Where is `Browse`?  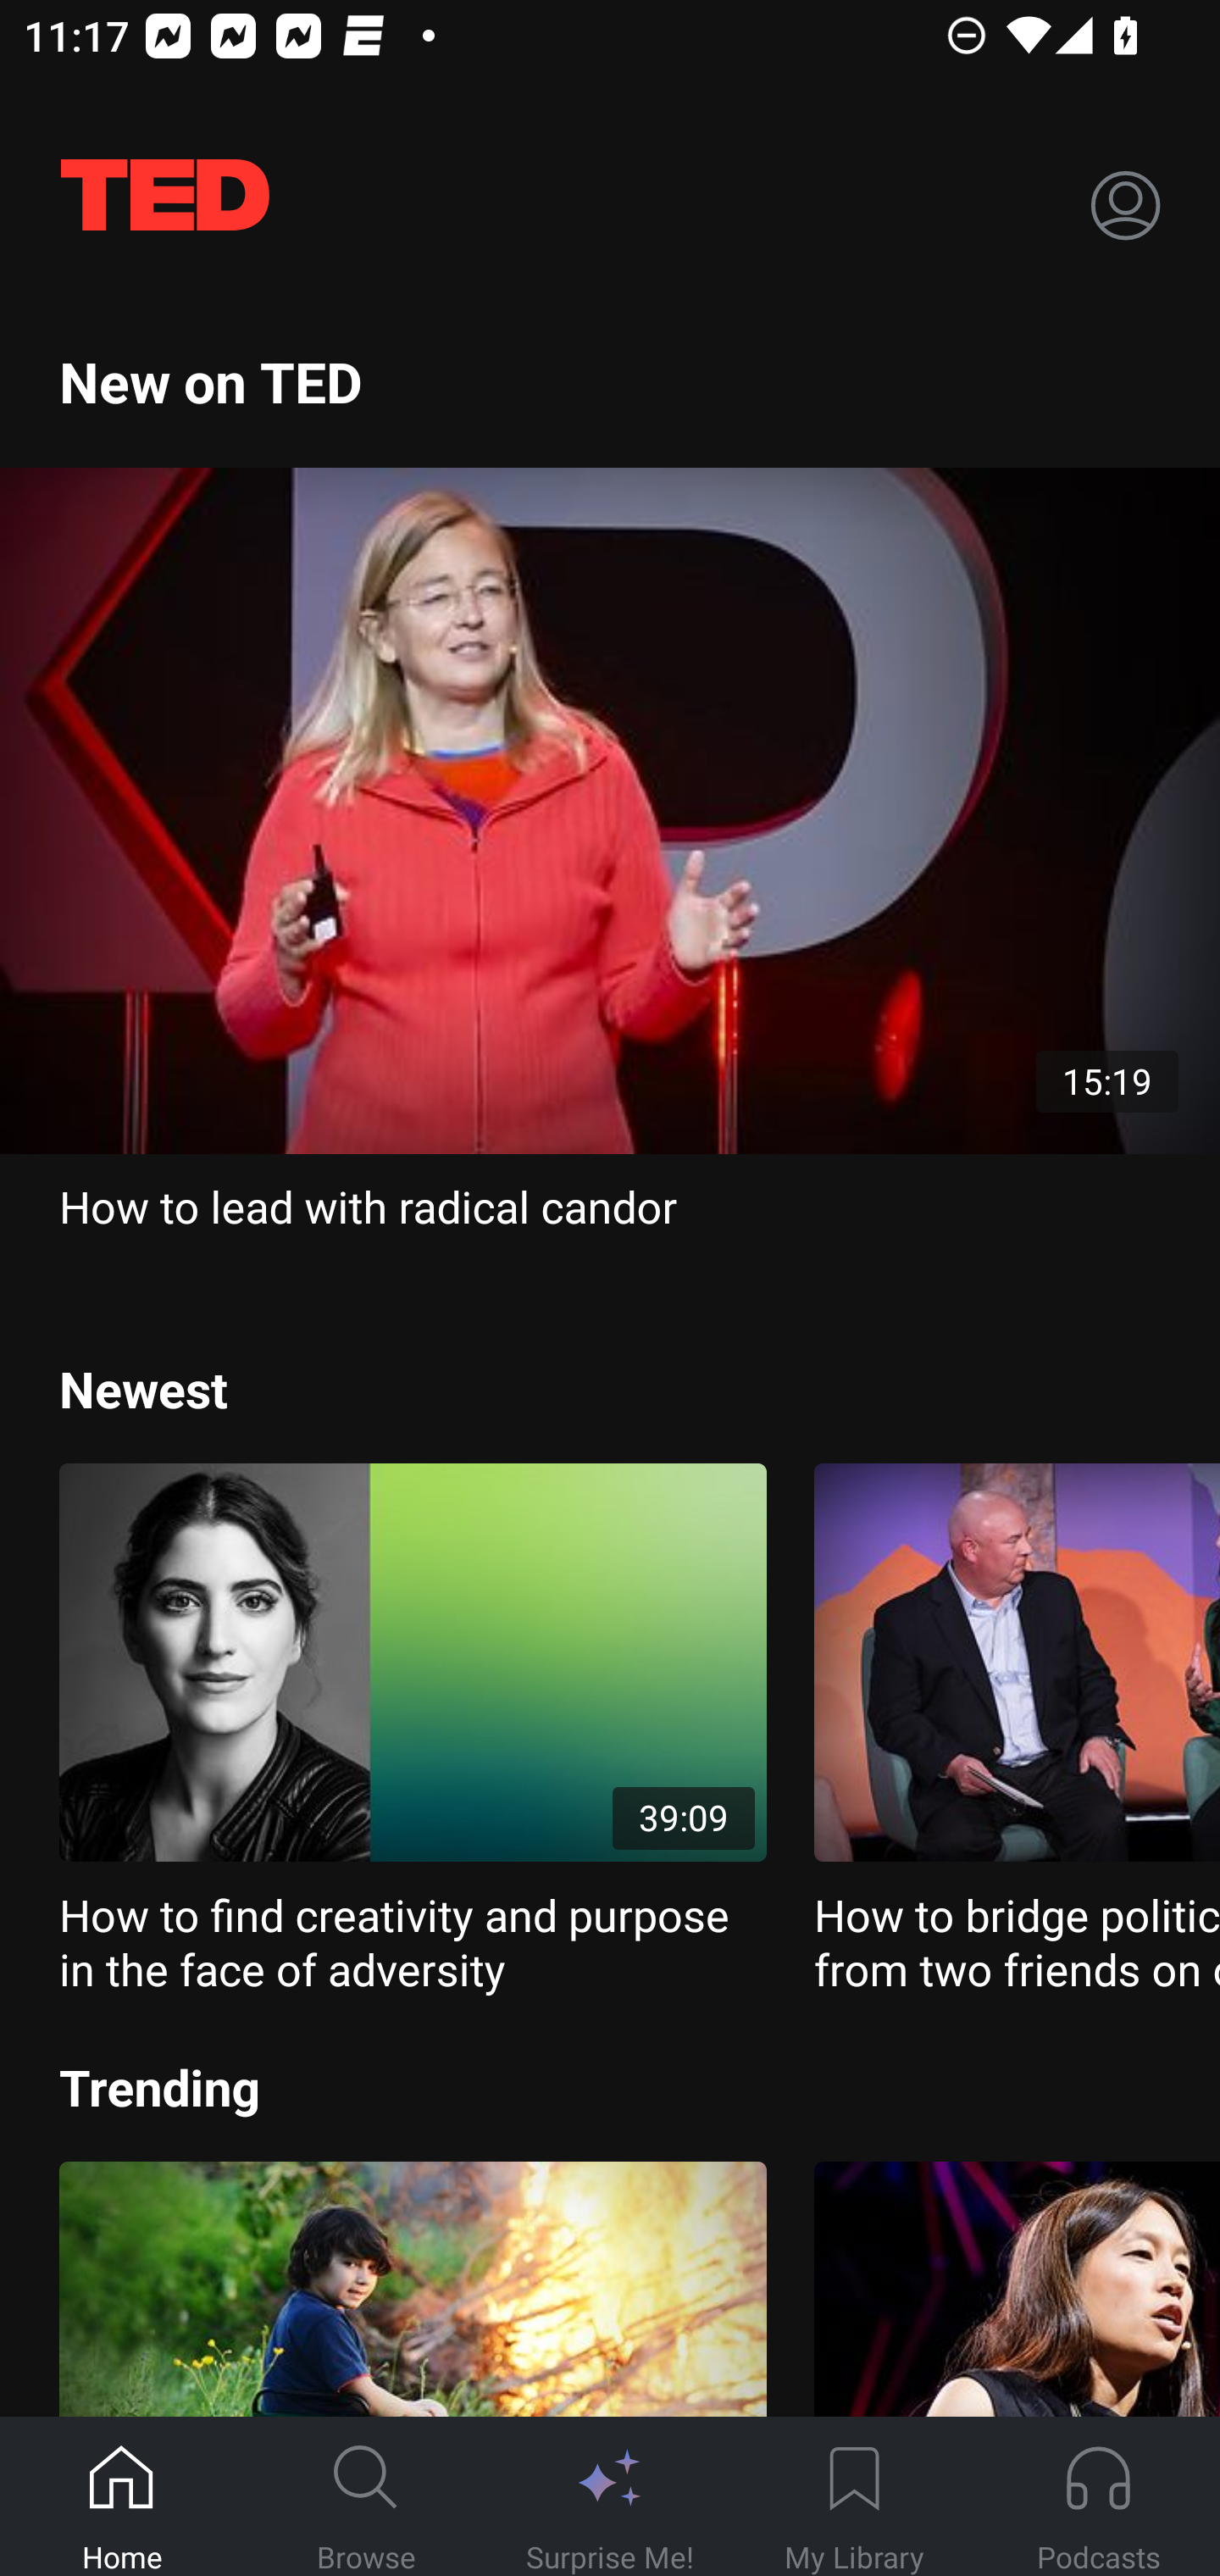
Browse is located at coordinates (366, 2497).